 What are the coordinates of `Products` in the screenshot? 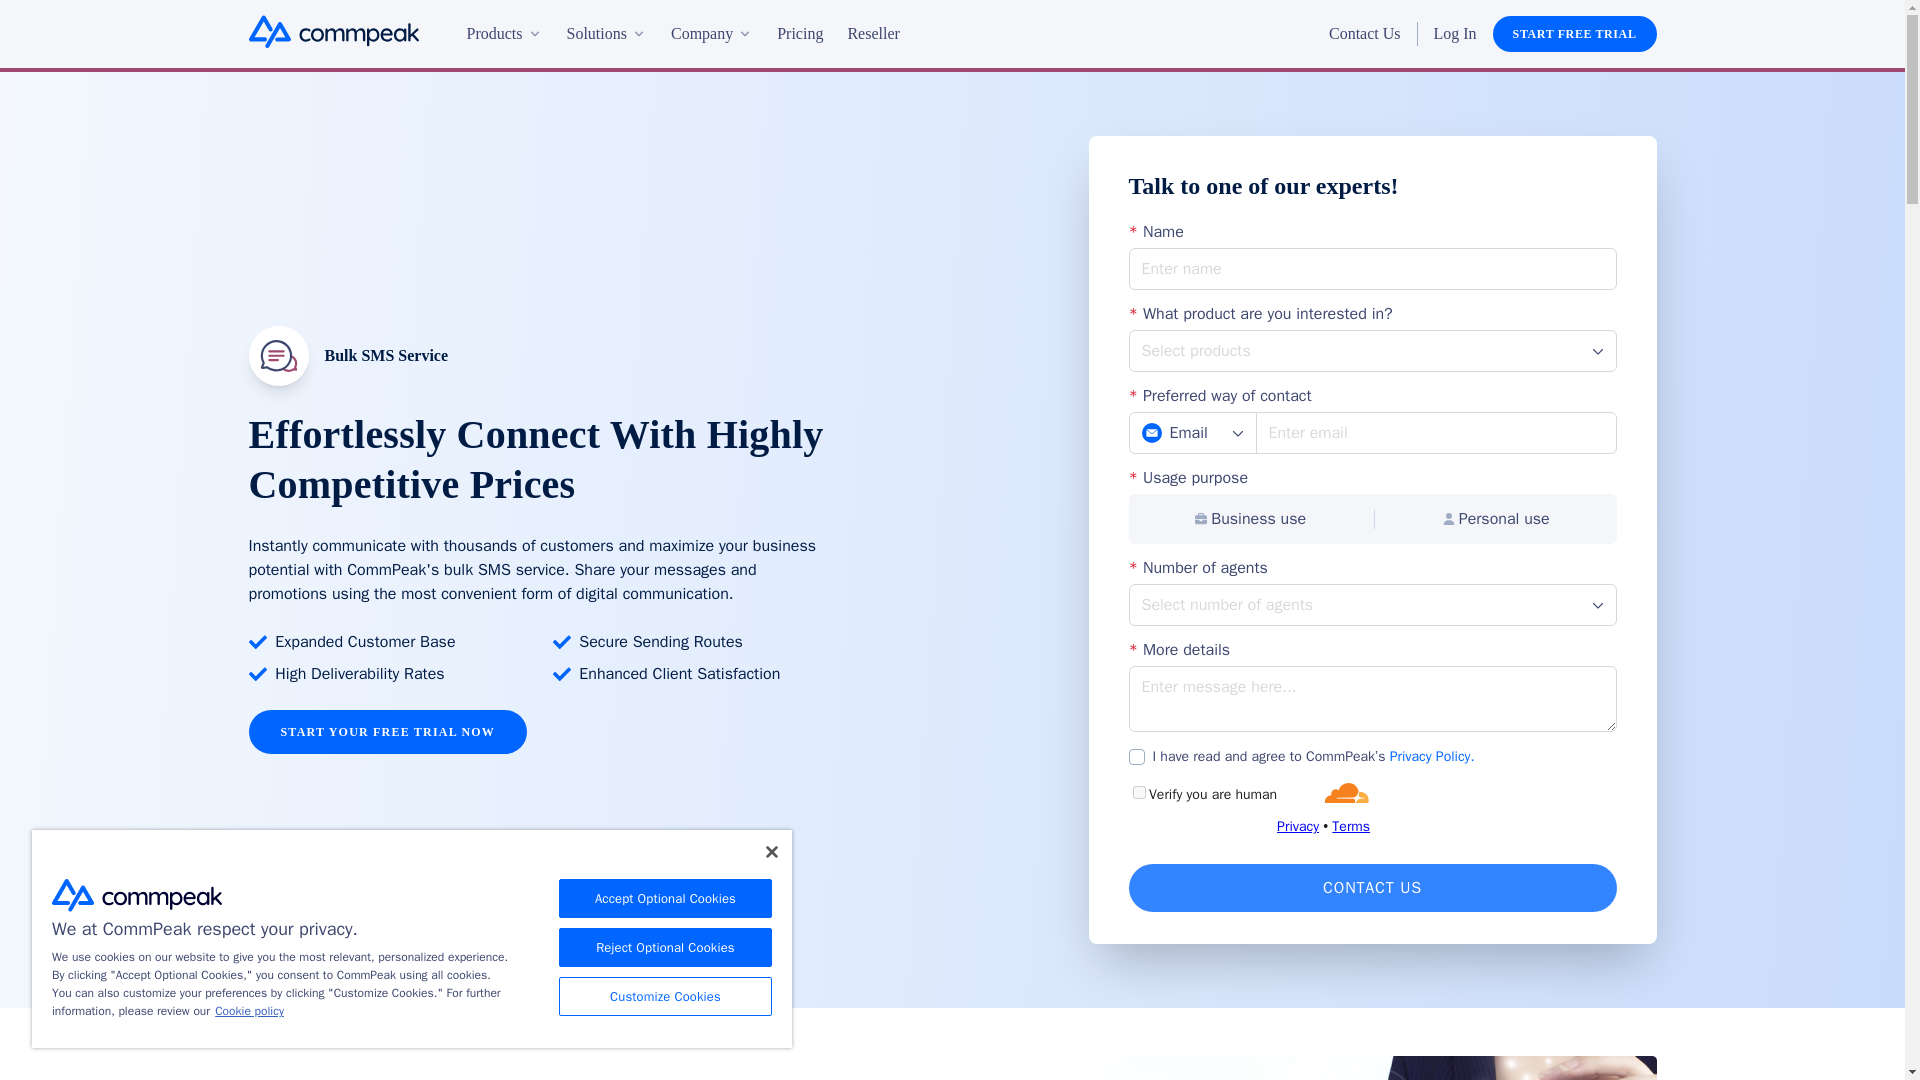 It's located at (504, 34).